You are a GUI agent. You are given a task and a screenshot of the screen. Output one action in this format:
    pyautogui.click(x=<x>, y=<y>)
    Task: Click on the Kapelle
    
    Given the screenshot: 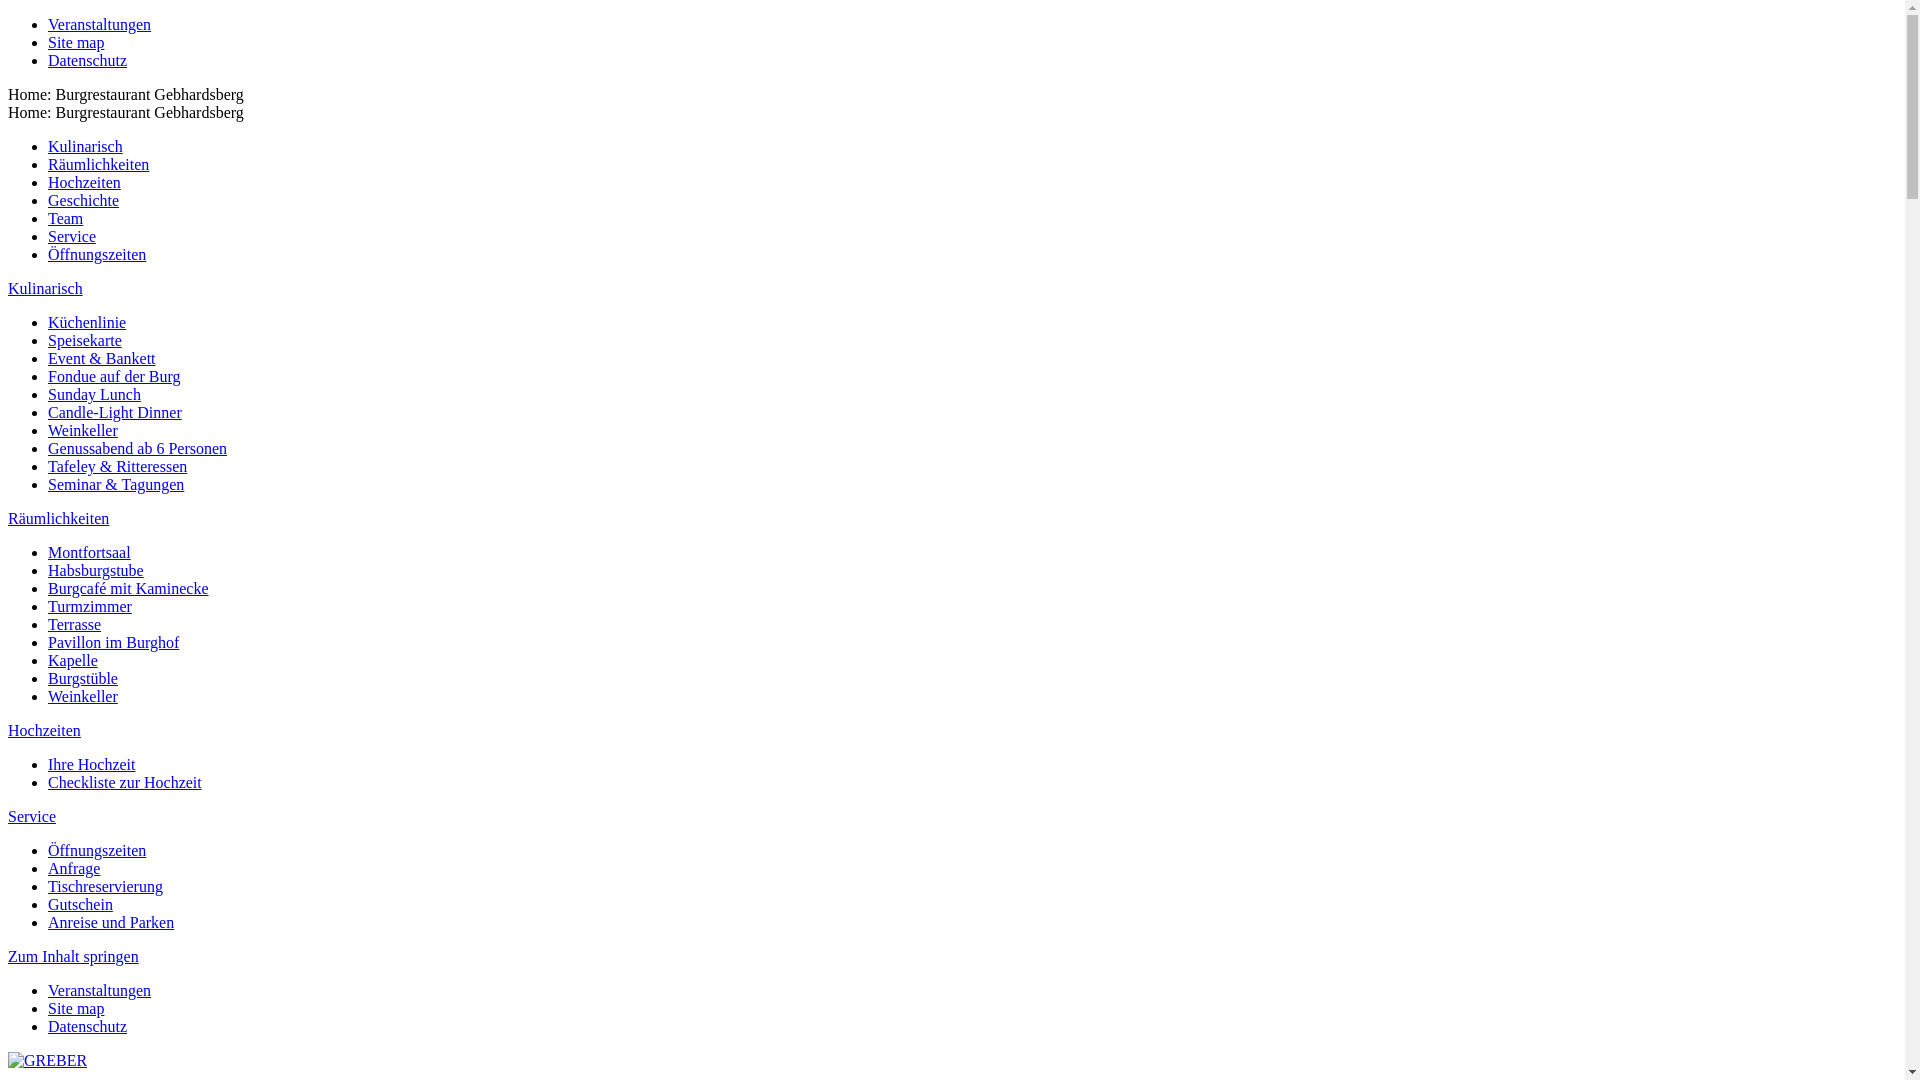 What is the action you would take?
    pyautogui.click(x=73, y=660)
    